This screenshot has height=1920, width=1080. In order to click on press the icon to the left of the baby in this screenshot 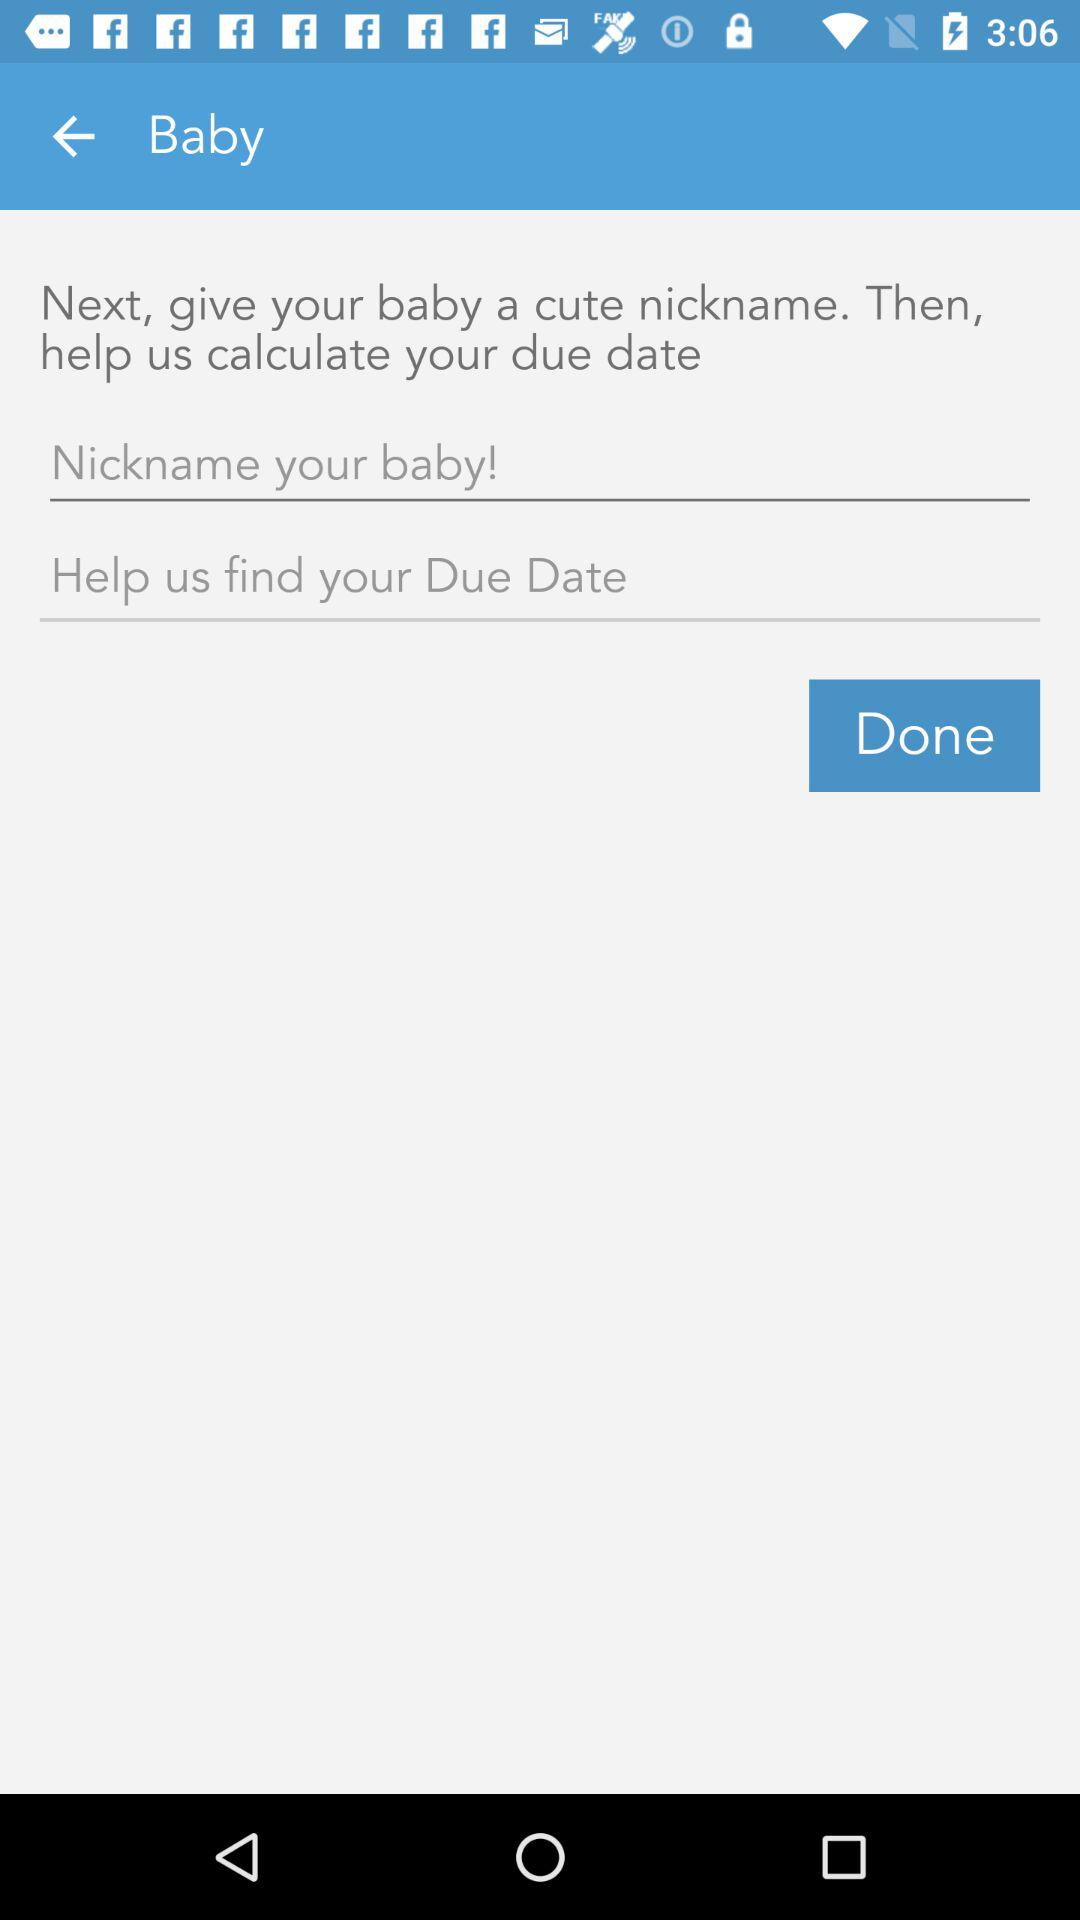, I will do `click(73, 136)`.